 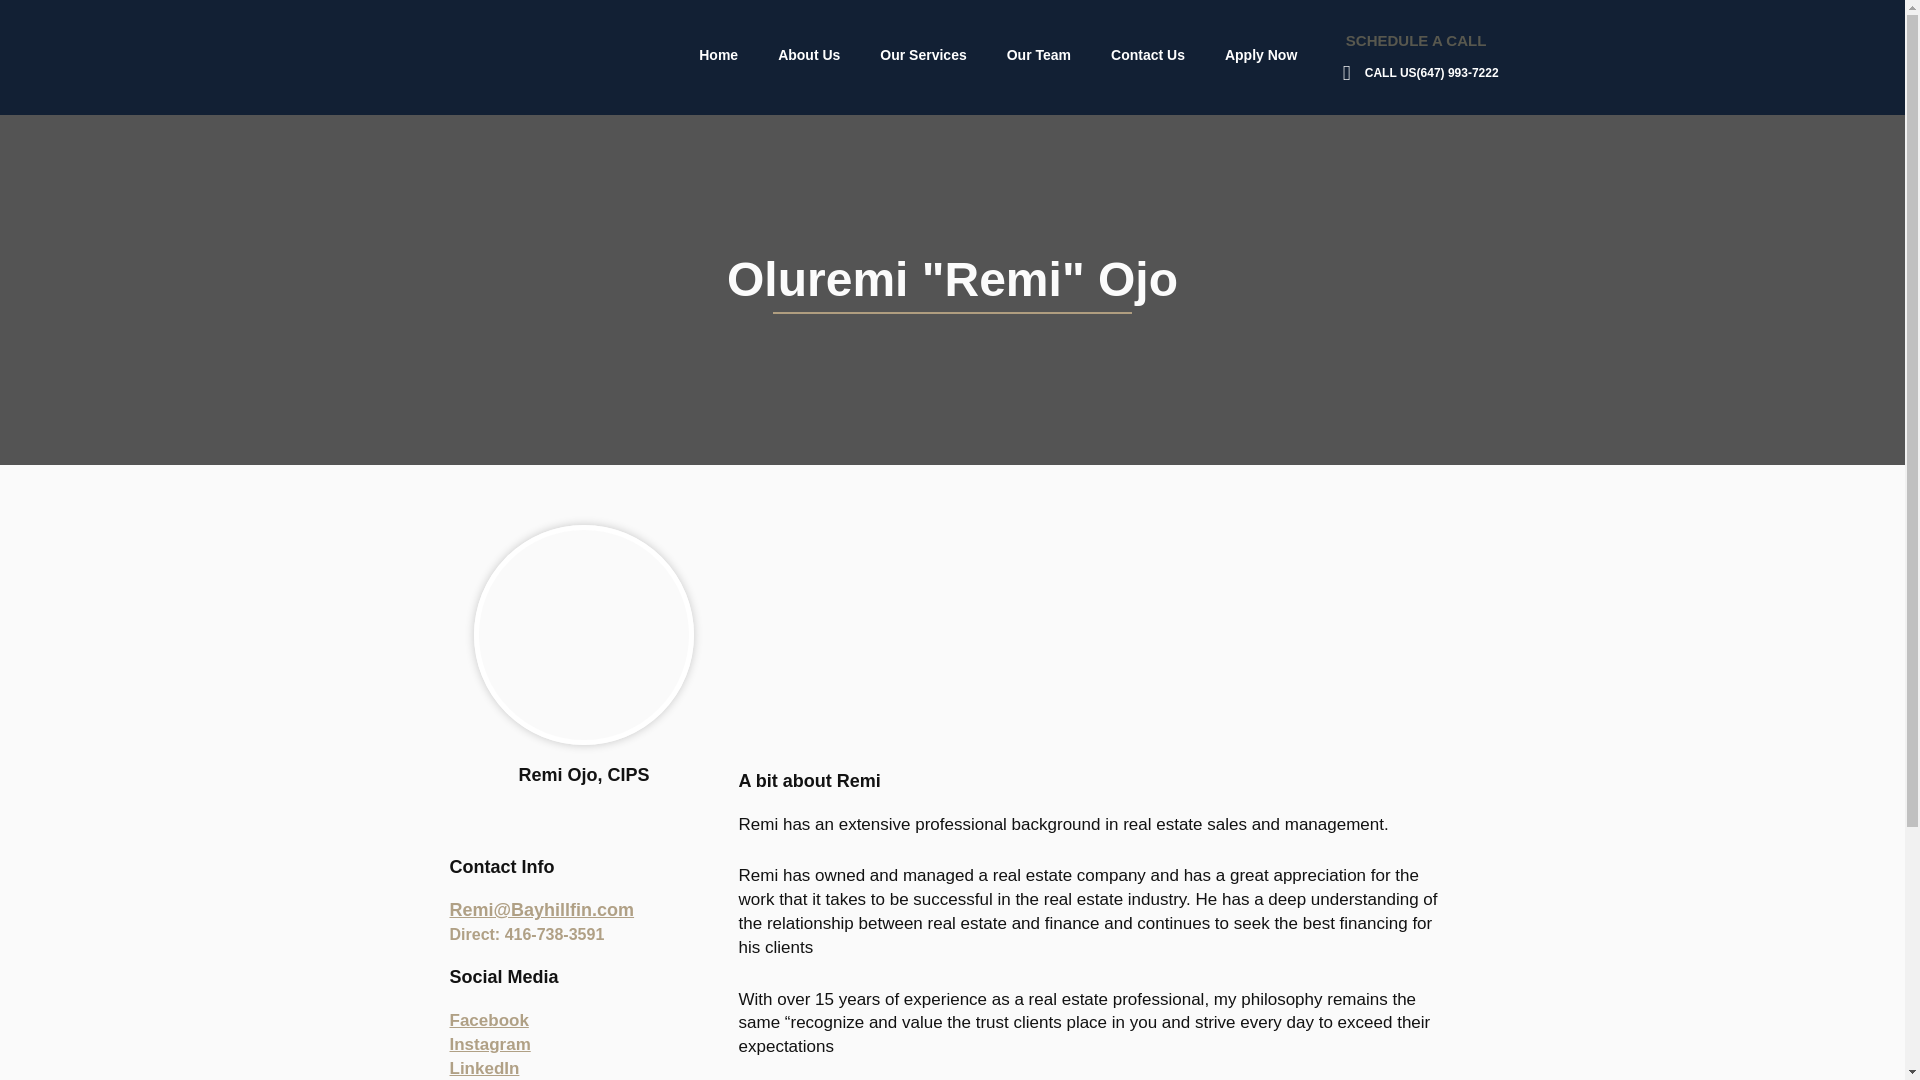 What do you see at coordinates (490, 1044) in the screenshot?
I see `Instagram` at bounding box center [490, 1044].